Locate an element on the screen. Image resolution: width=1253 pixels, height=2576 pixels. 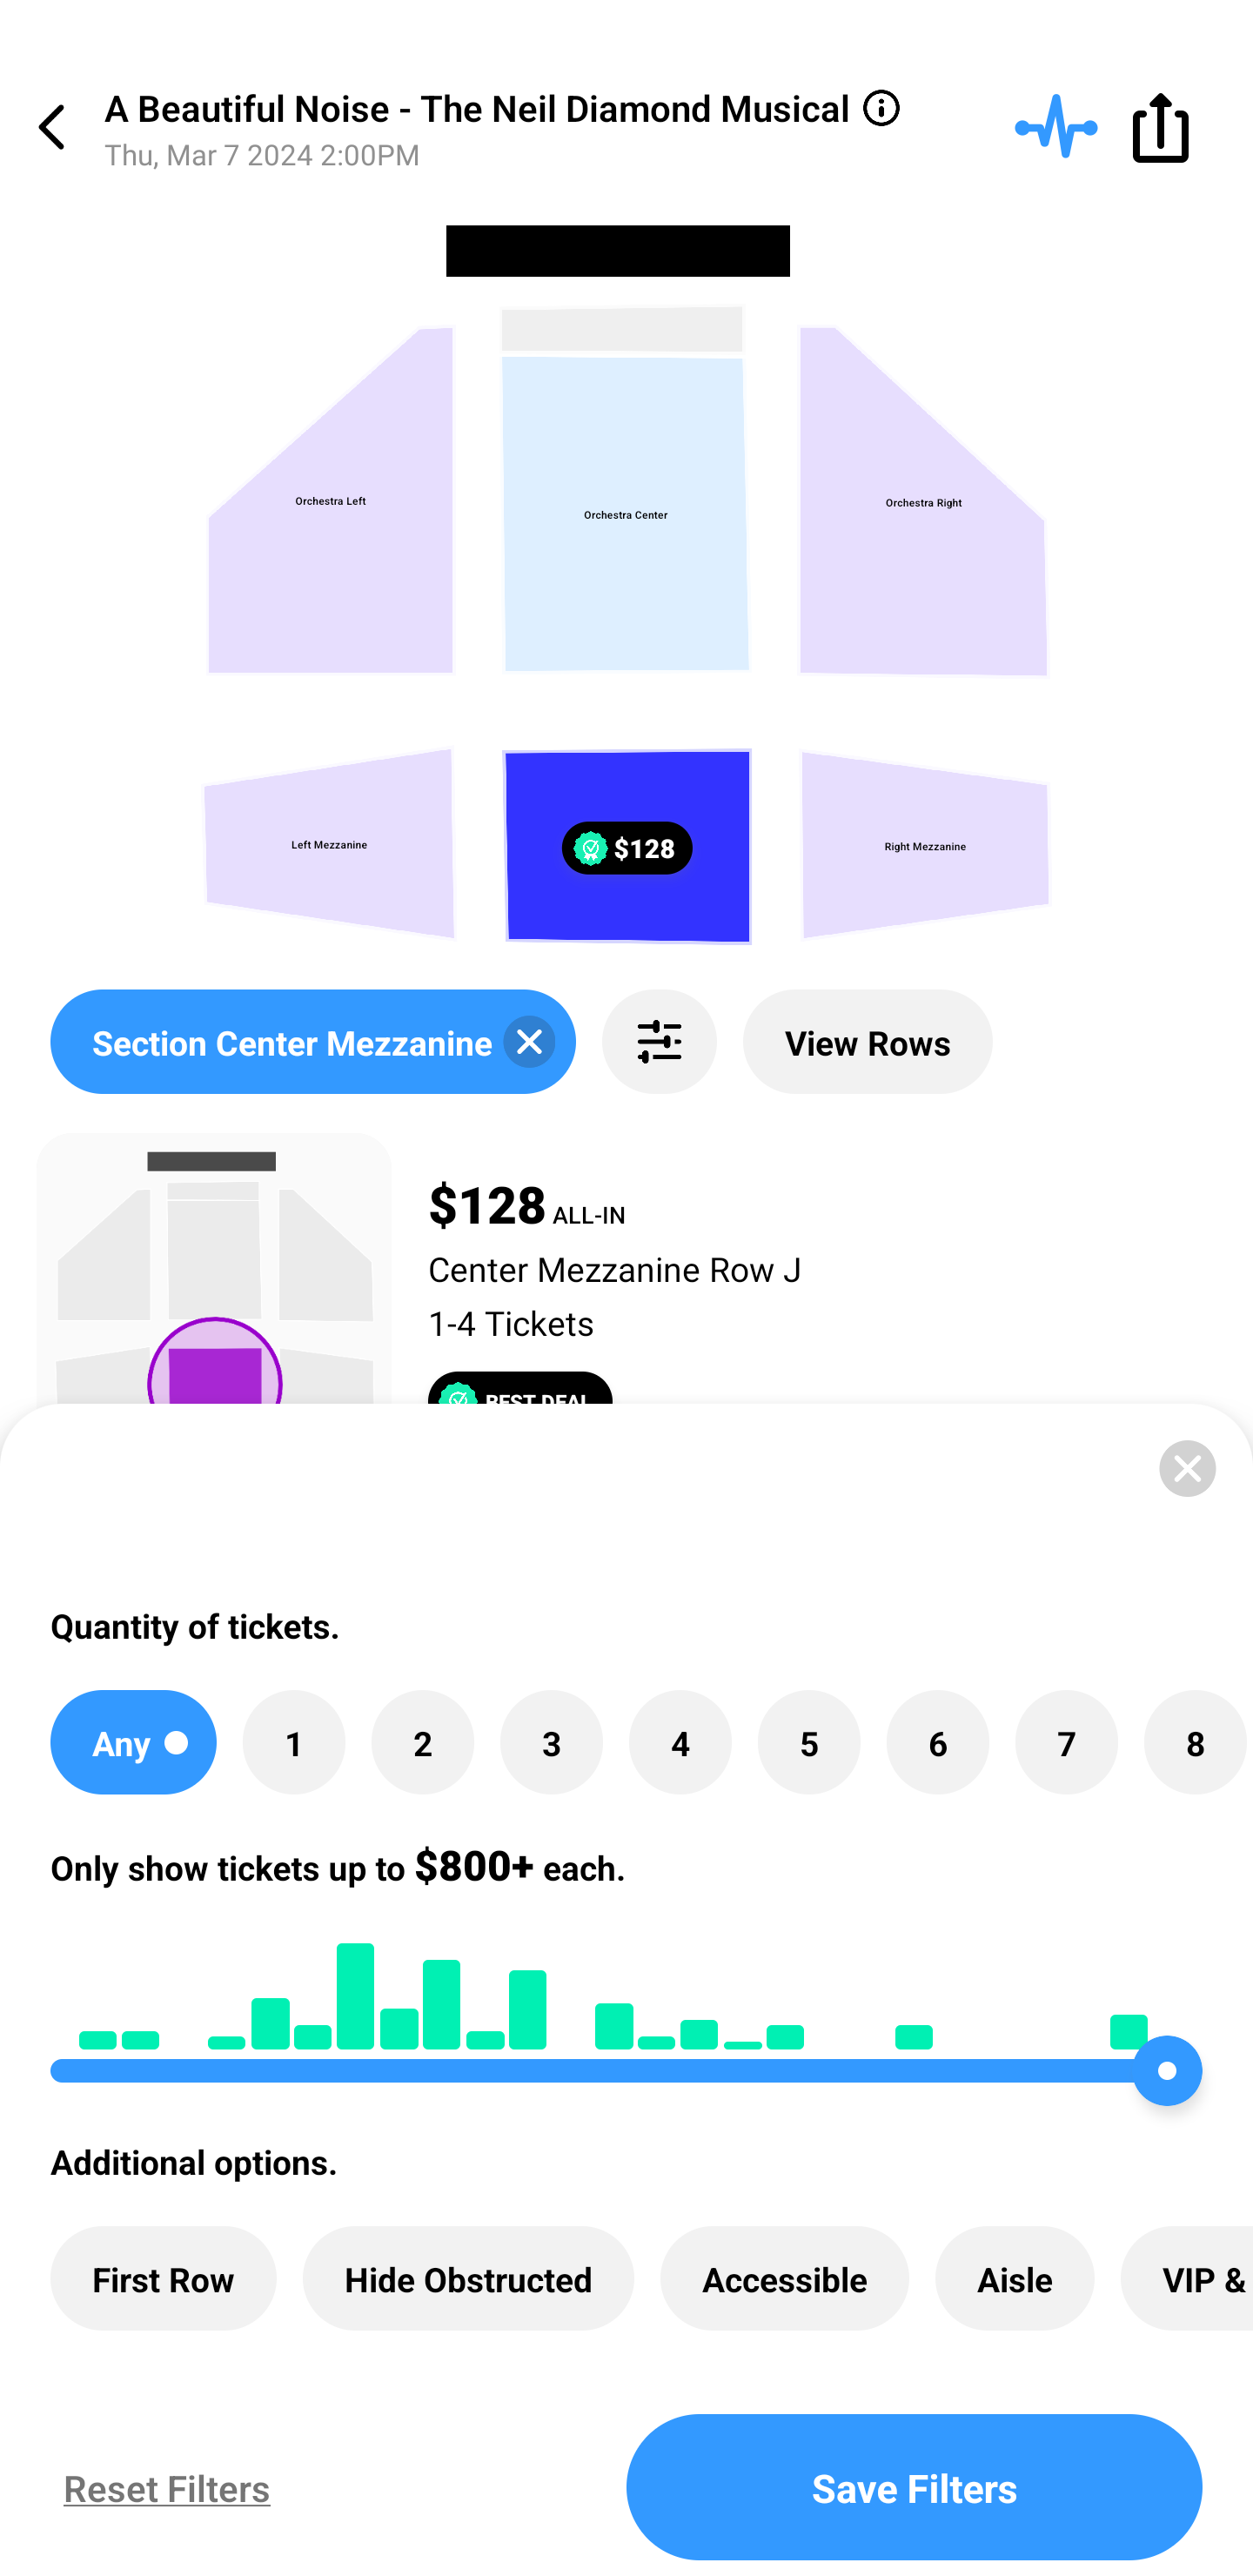
3 is located at coordinates (551, 1742).